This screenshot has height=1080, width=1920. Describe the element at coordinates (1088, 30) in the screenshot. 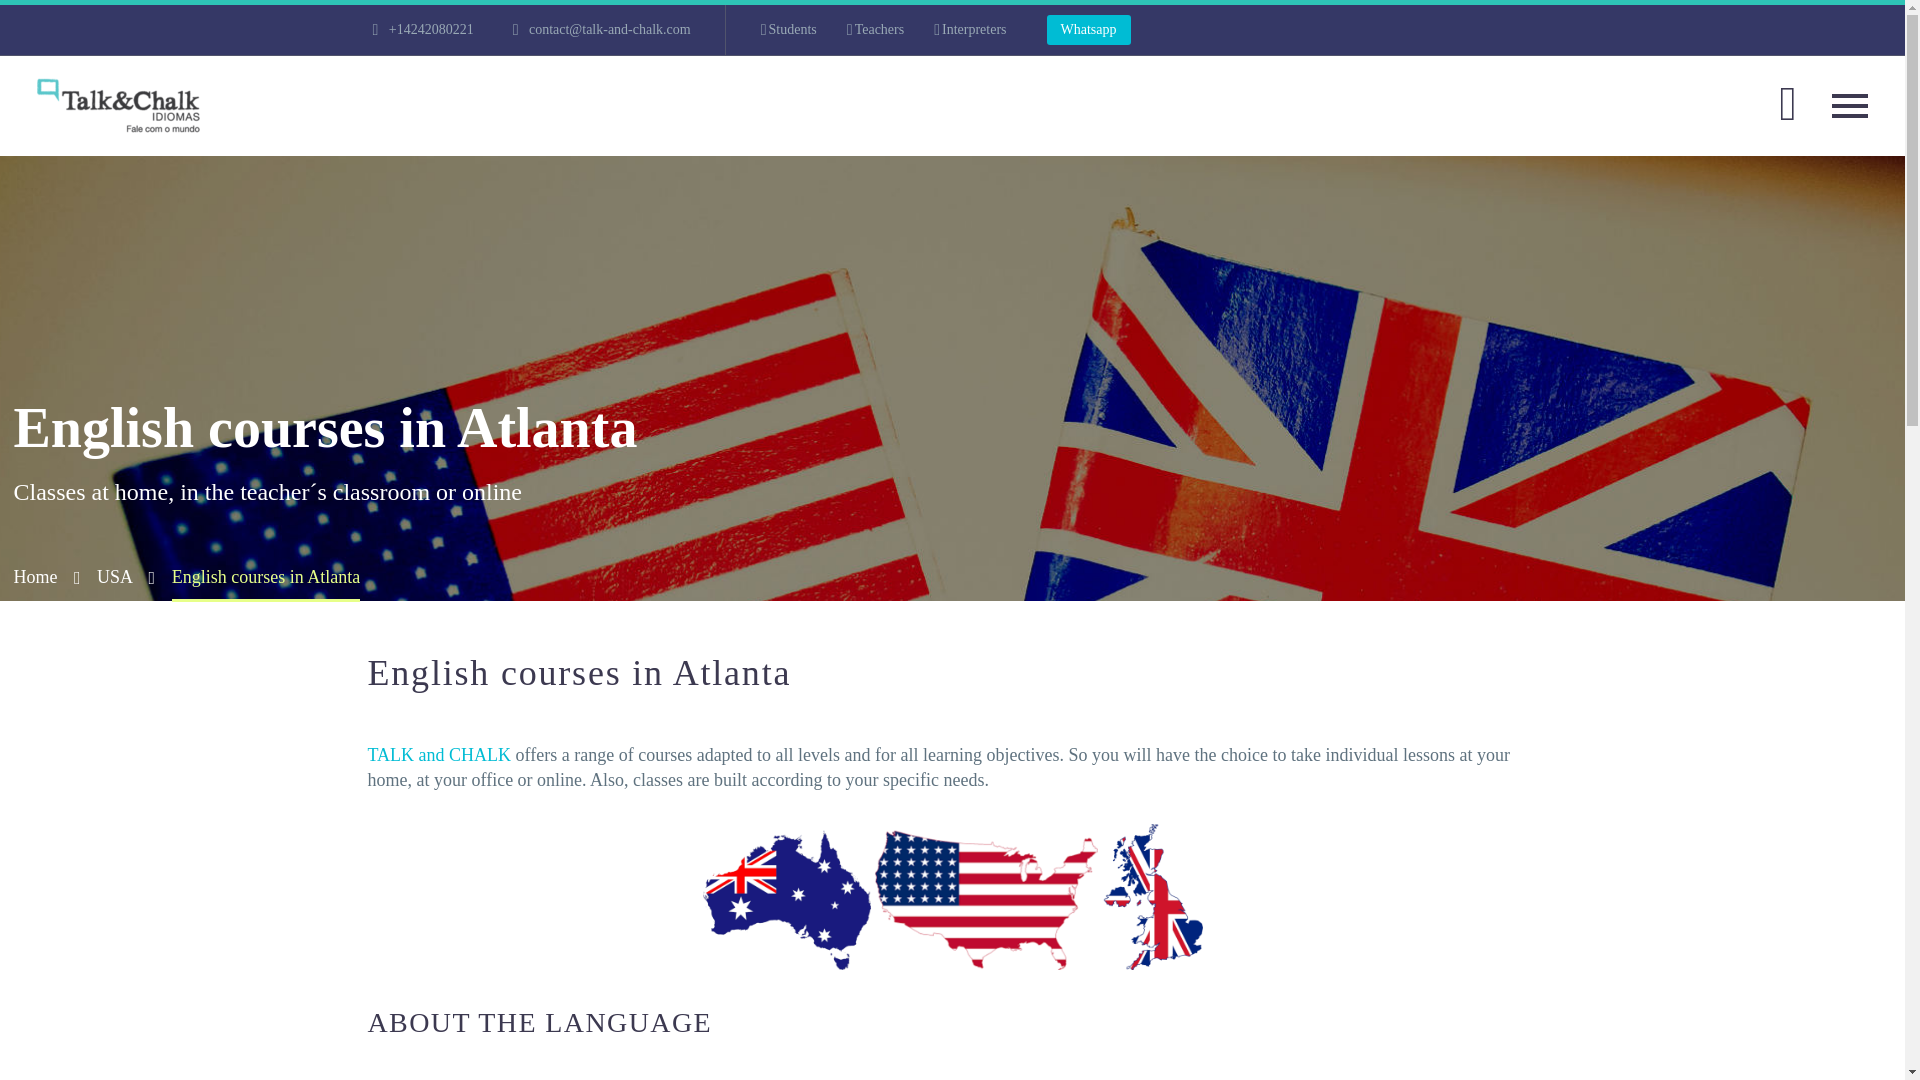

I see `Whatsapp` at that location.